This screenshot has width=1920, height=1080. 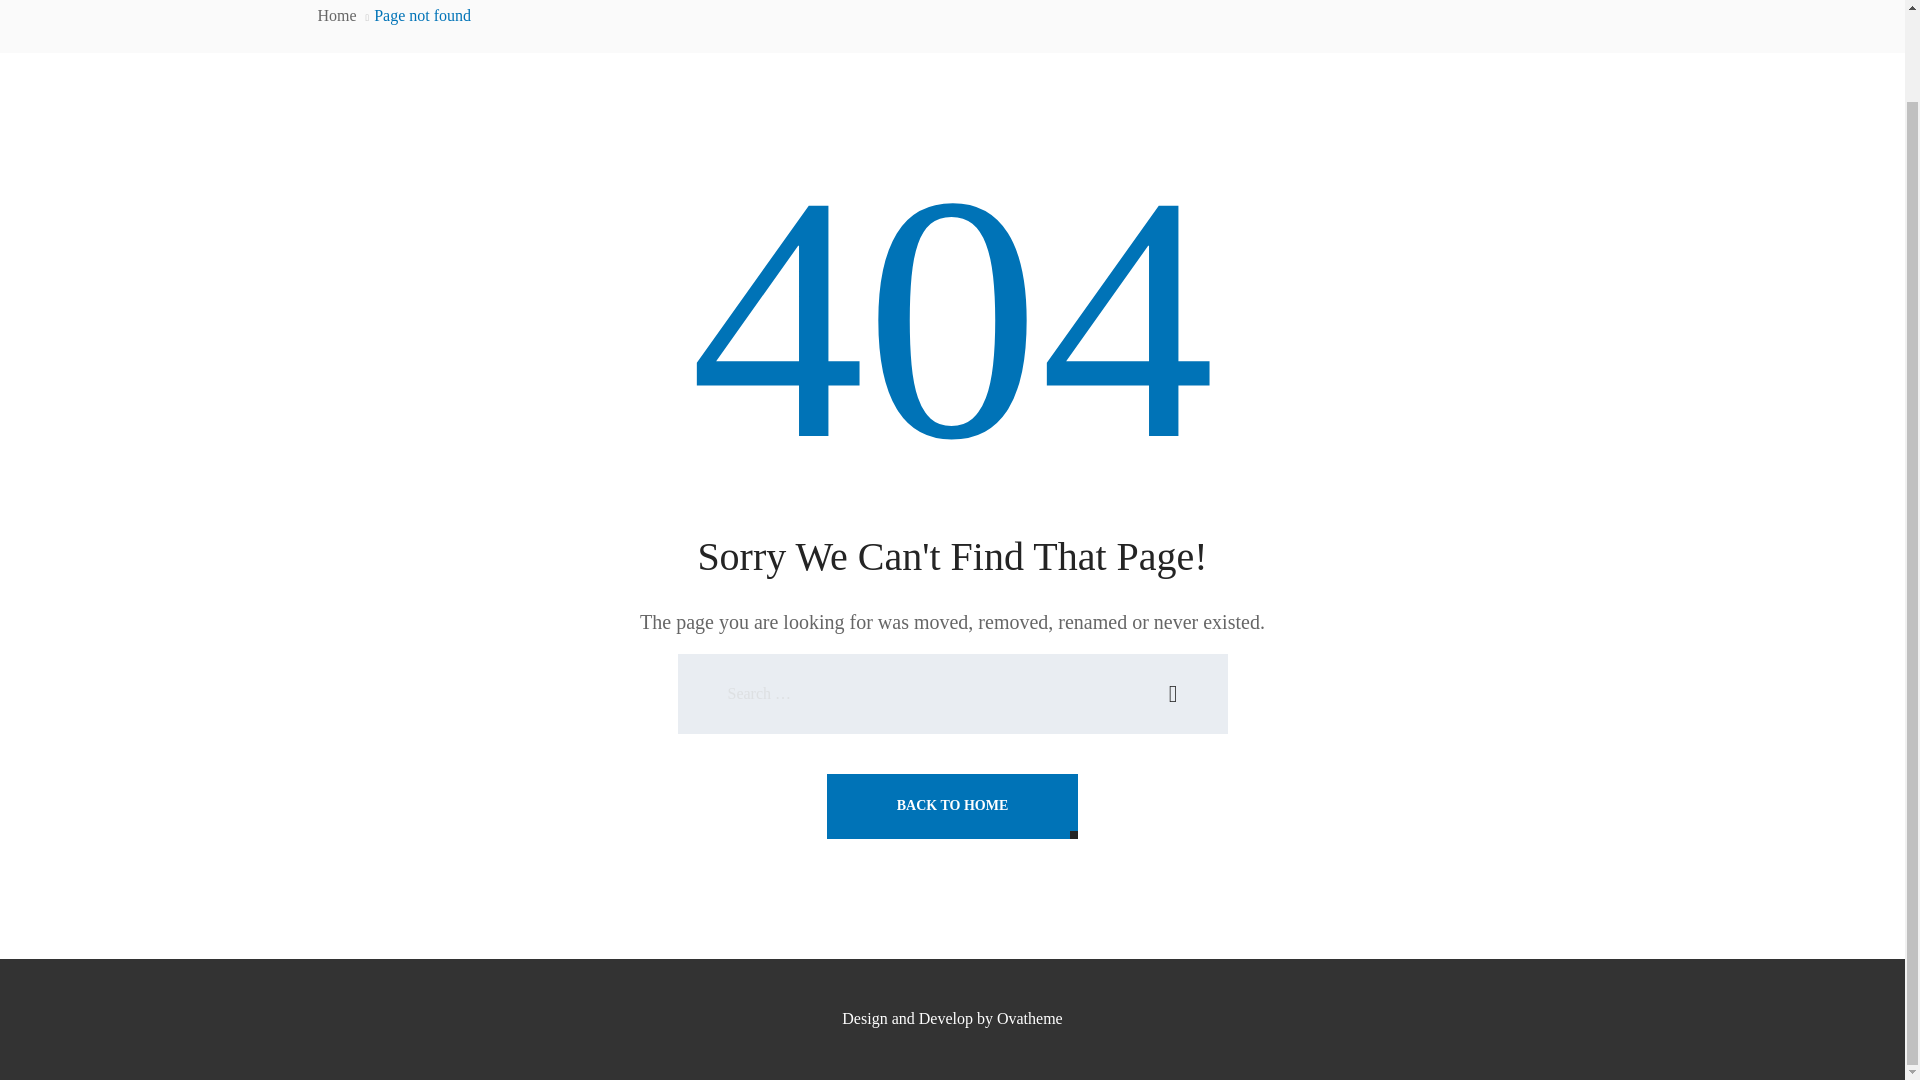 I want to click on Search, so click(x=1172, y=694).